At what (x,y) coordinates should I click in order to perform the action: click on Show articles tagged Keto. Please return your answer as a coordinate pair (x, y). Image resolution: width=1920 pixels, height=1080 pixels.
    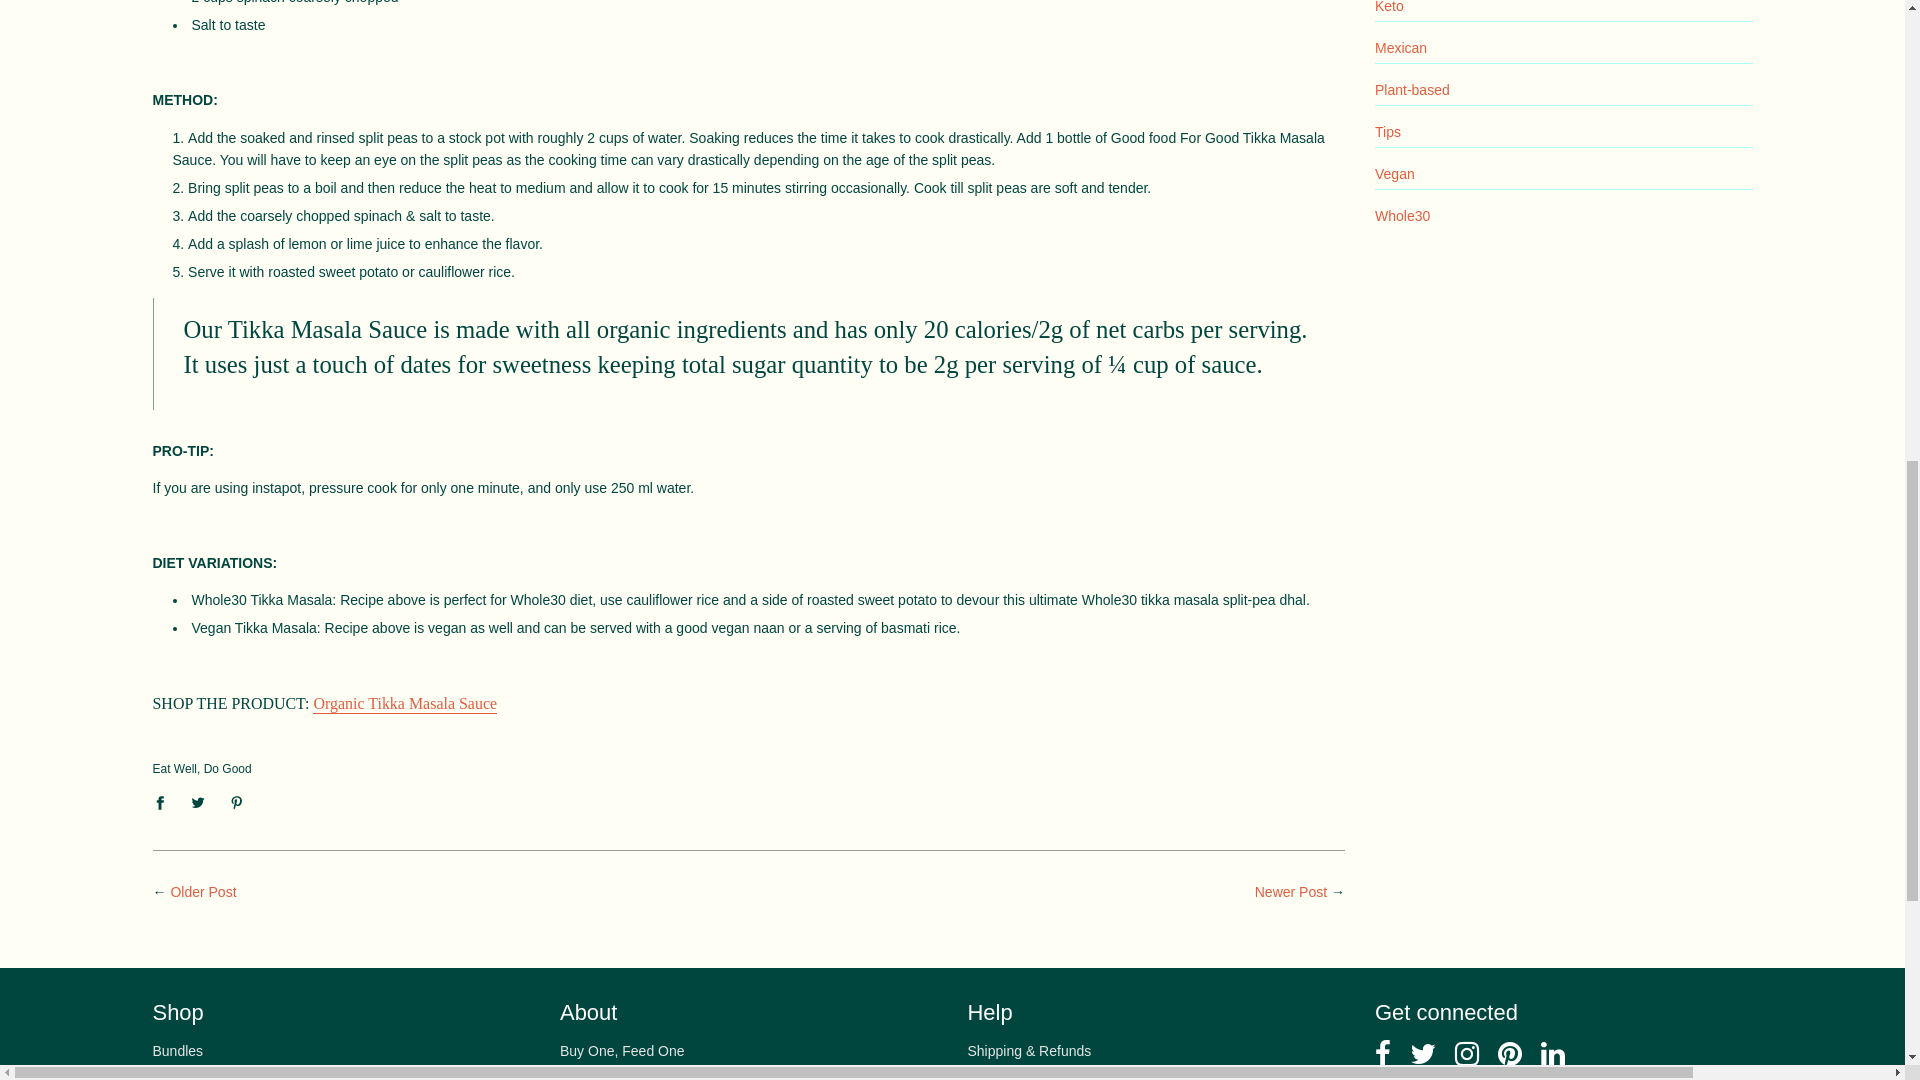
    Looking at the image, I should click on (1388, 7).